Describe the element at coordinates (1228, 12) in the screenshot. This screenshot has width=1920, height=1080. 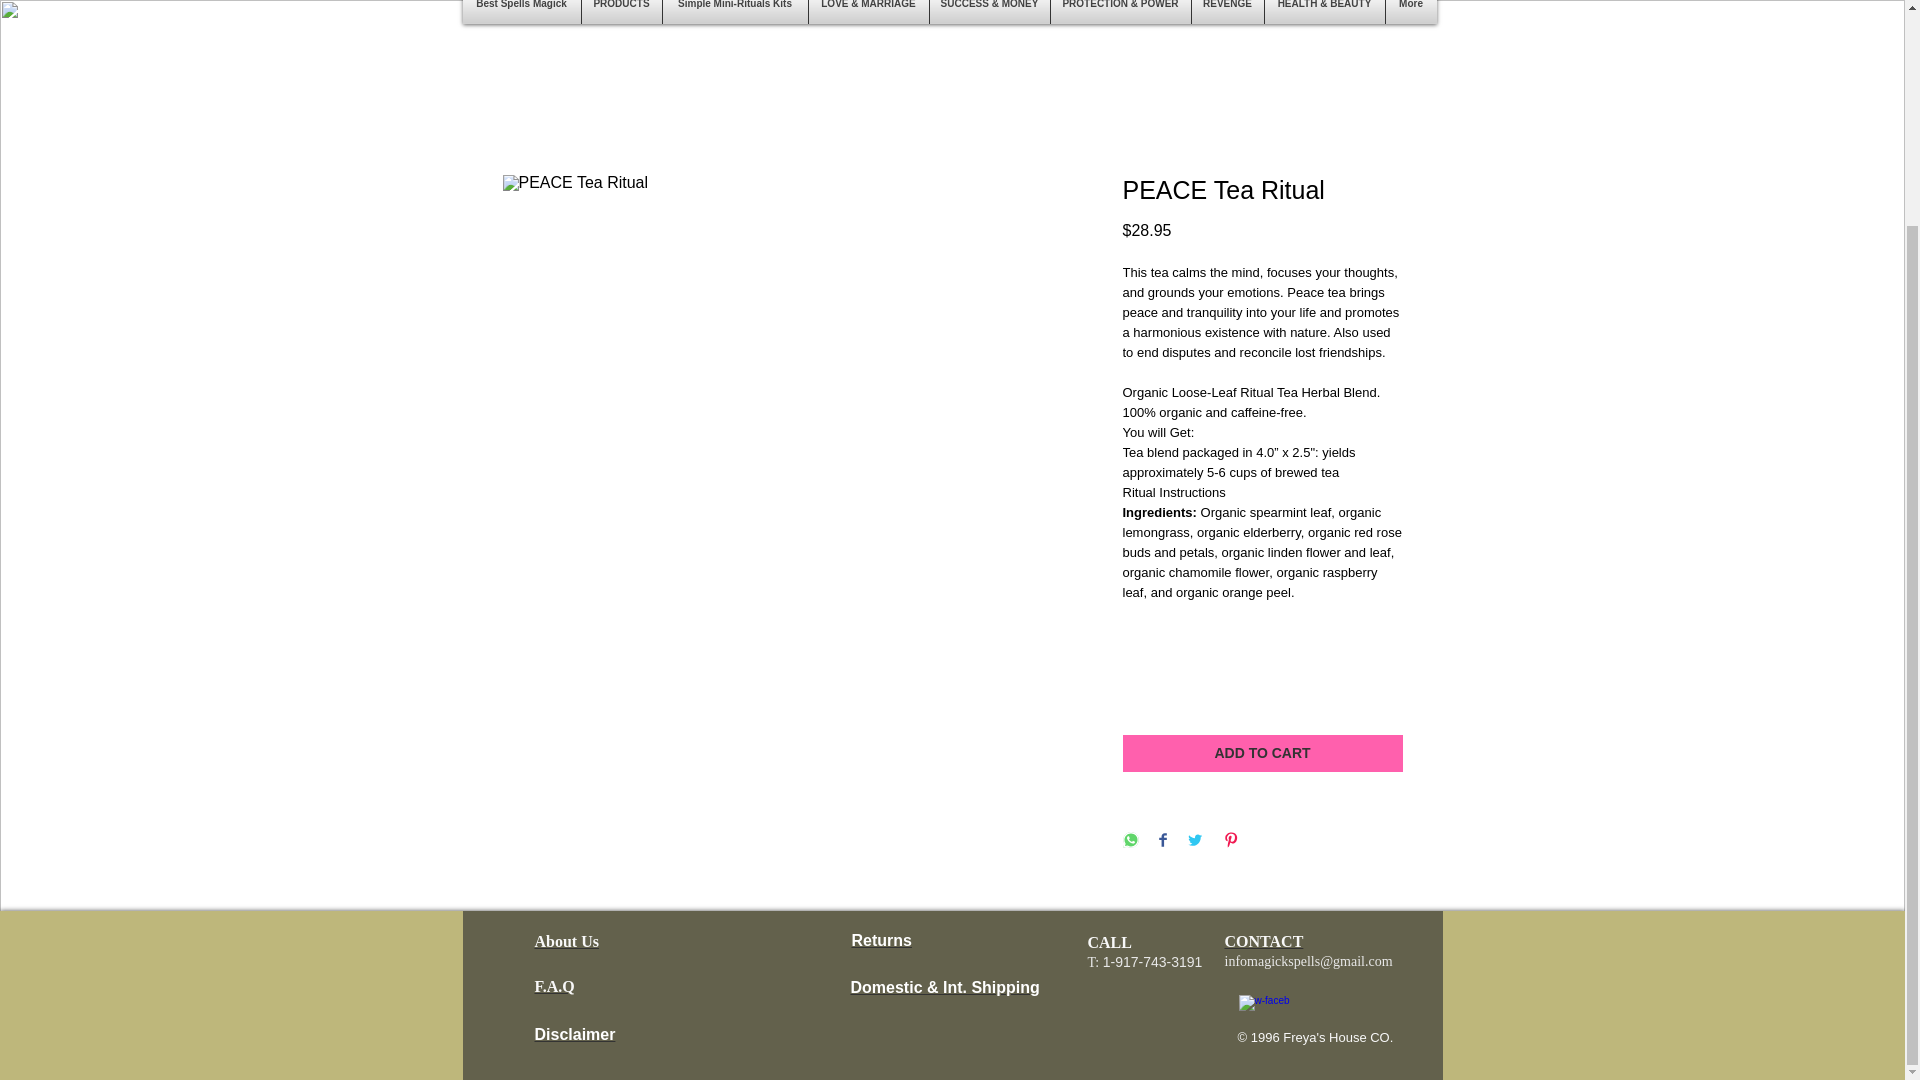
I see `REVENGE` at that location.